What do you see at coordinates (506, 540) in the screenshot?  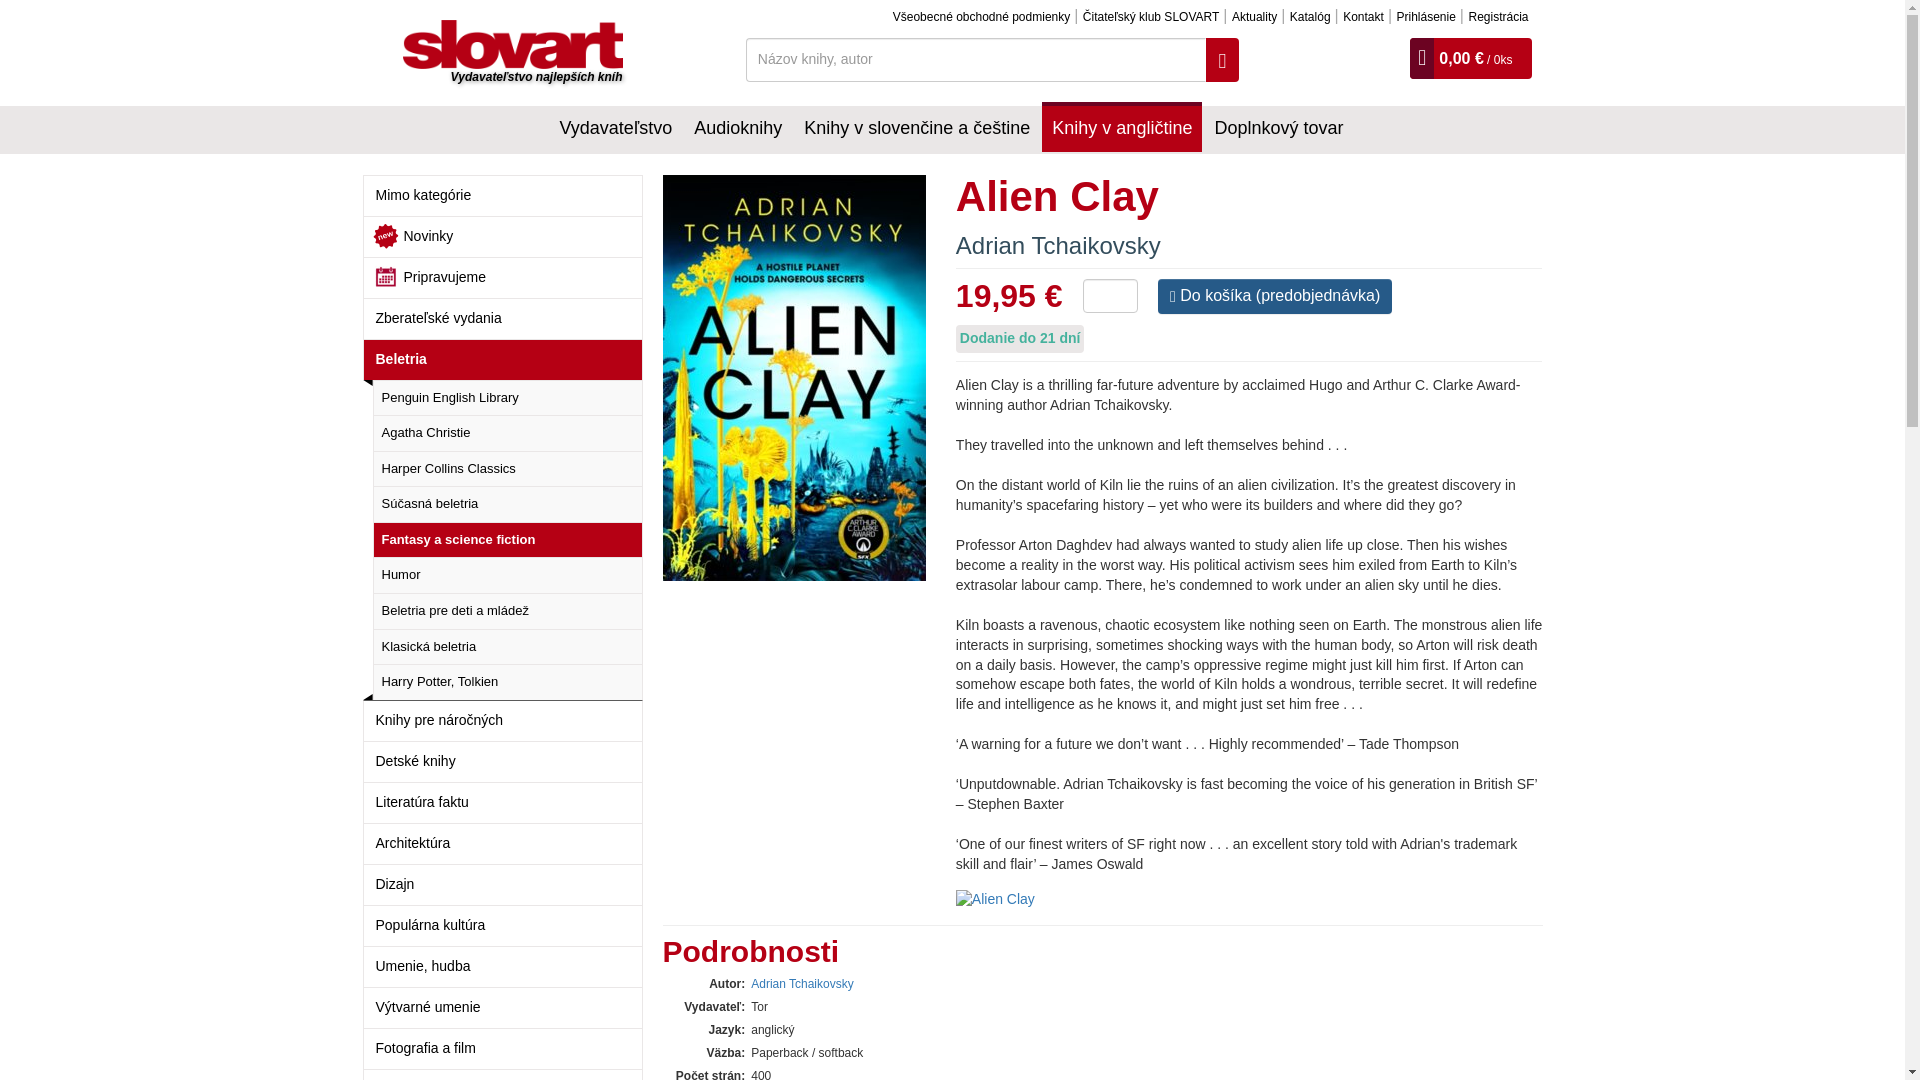 I see `Fantasy a science fiction` at bounding box center [506, 540].